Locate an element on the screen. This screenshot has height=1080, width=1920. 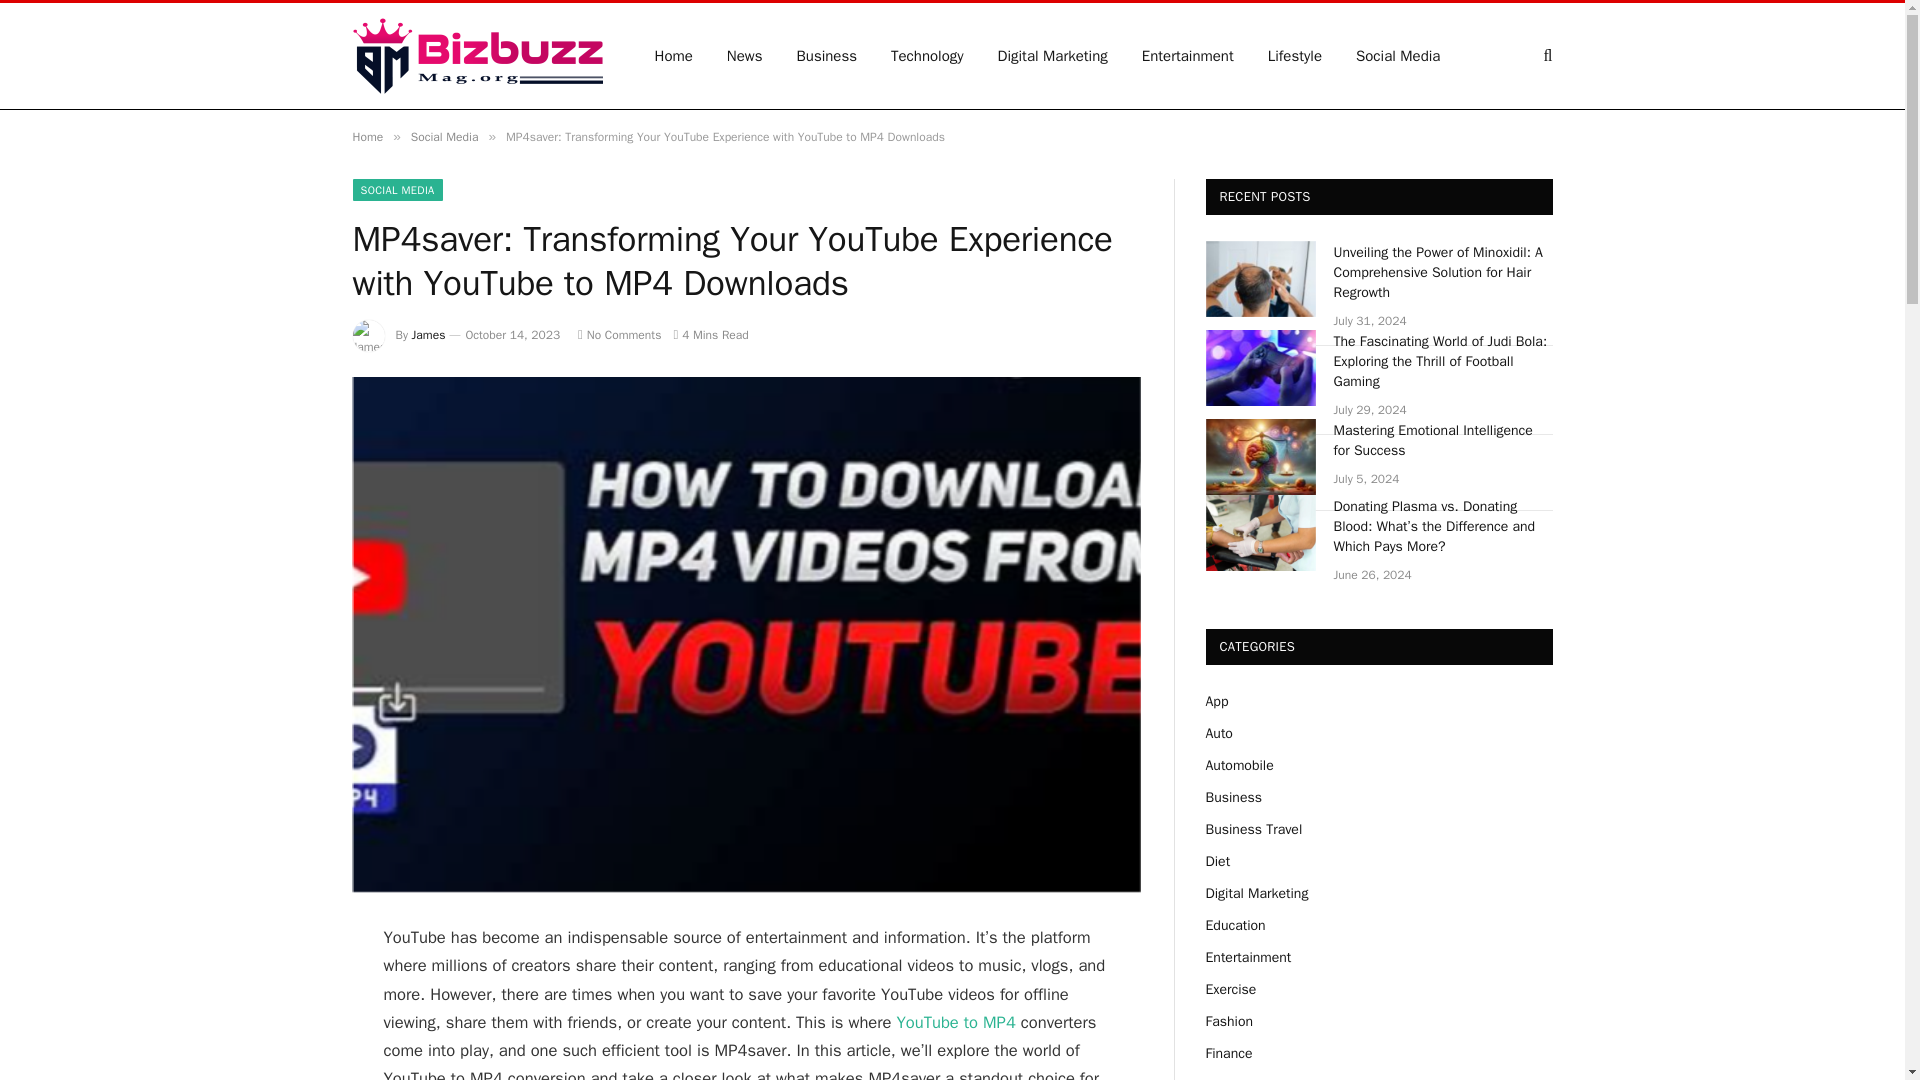
Technology is located at coordinates (927, 56).